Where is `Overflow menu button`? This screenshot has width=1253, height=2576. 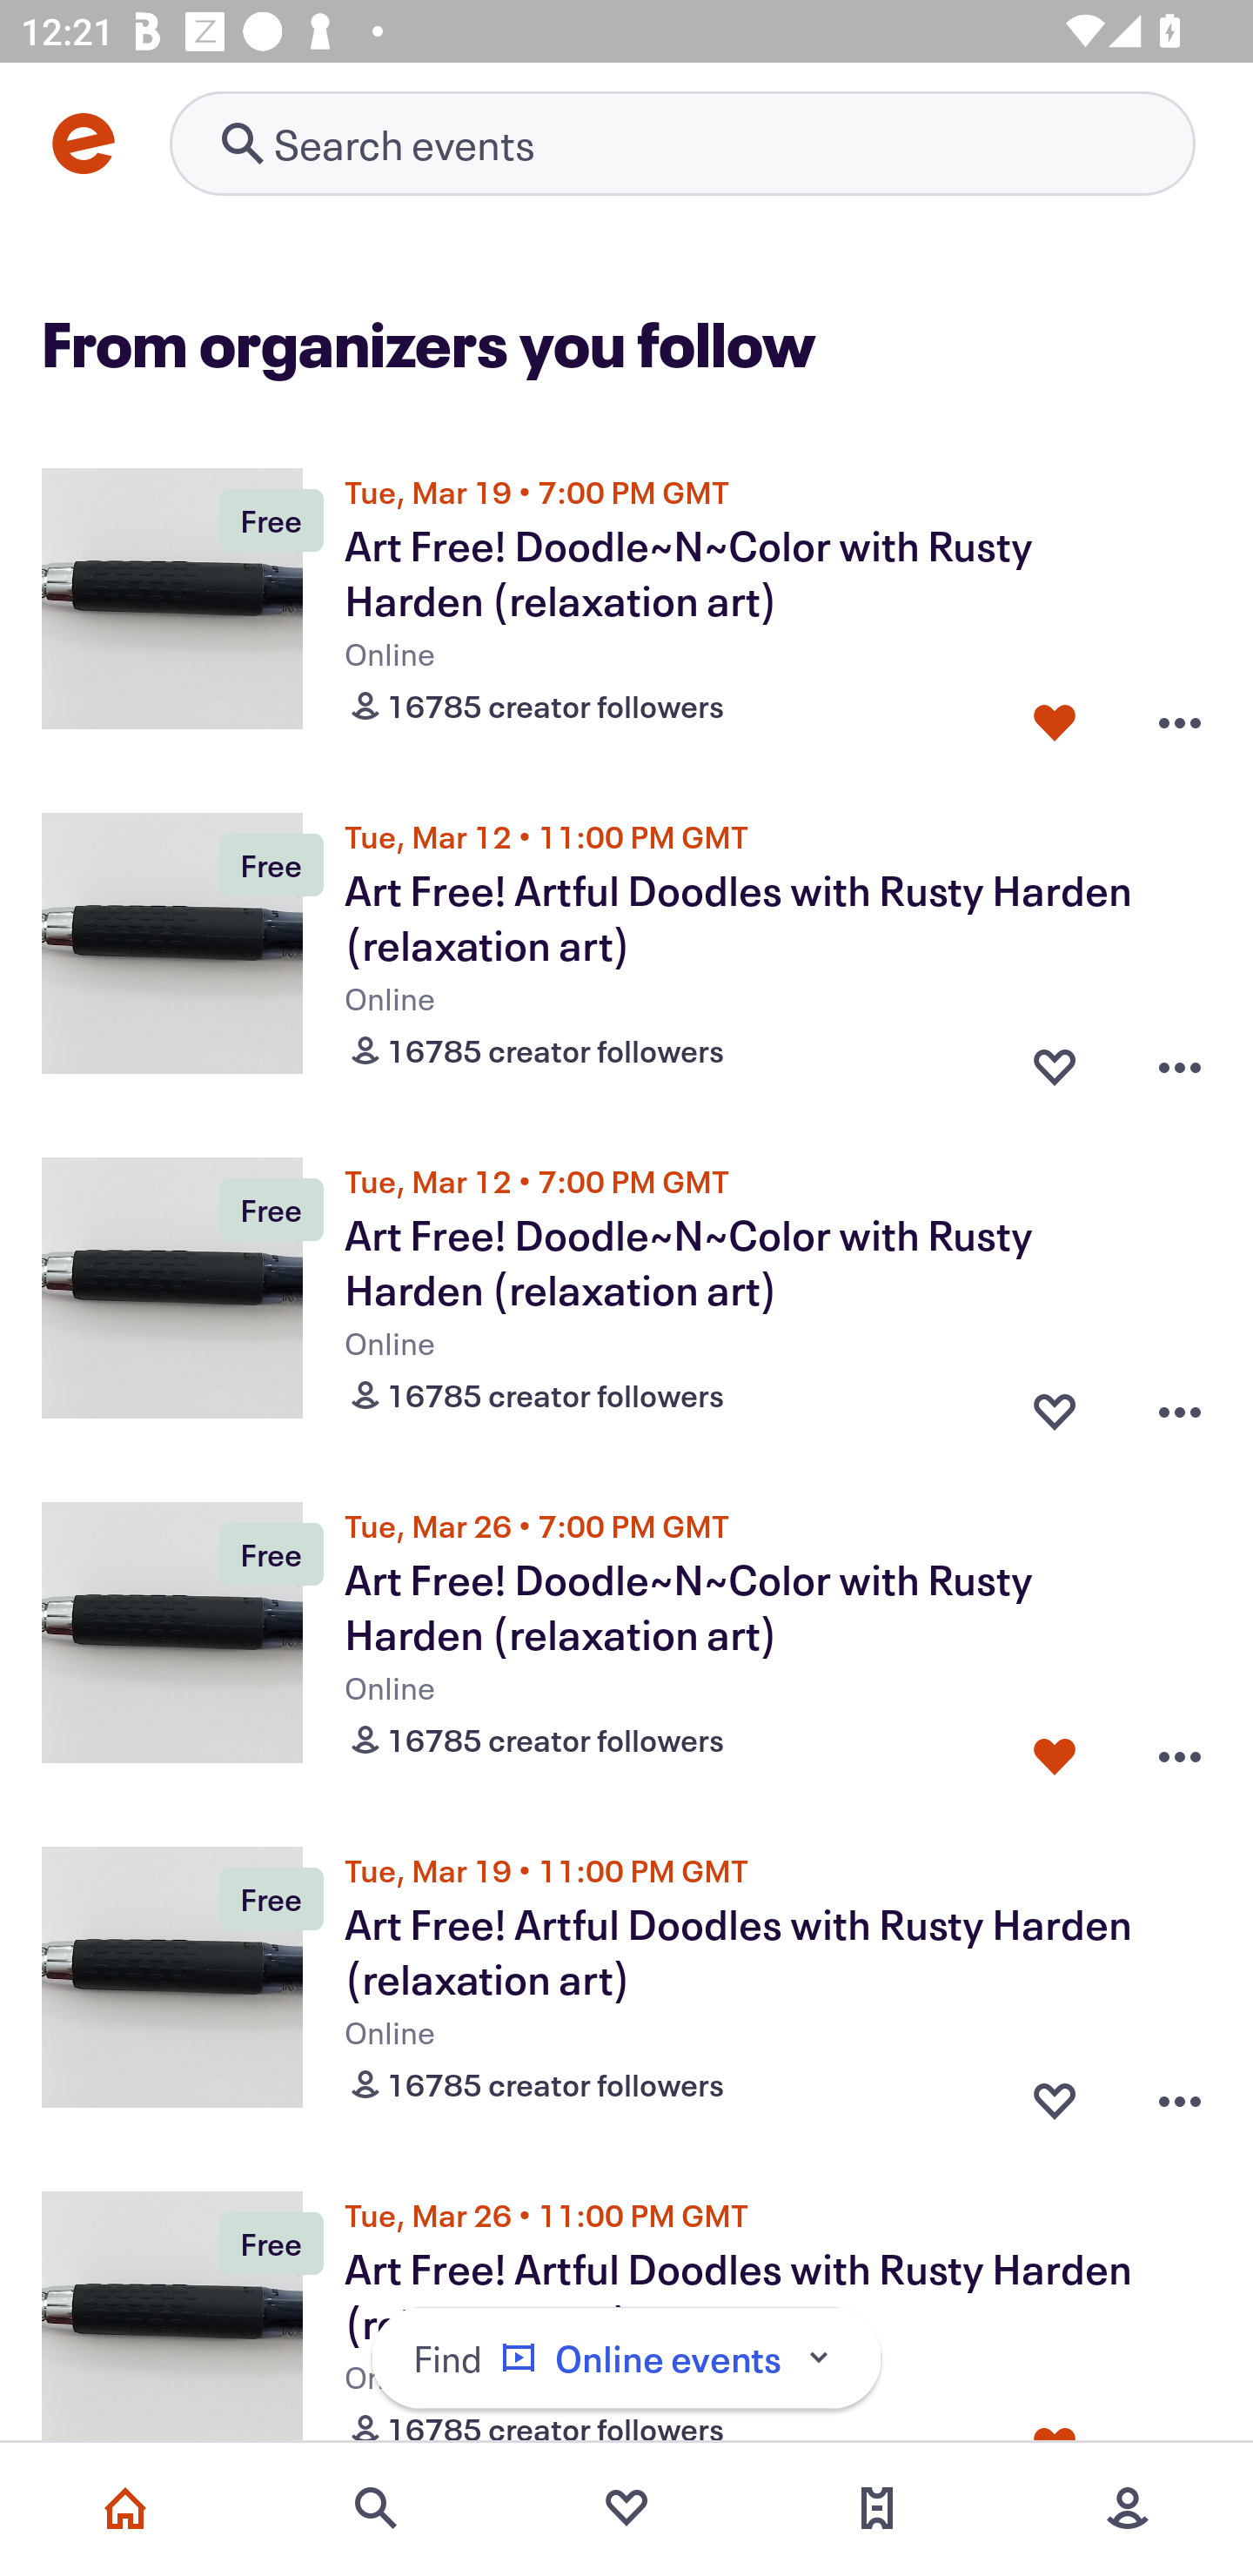
Overflow menu button is located at coordinates (1180, 1405).